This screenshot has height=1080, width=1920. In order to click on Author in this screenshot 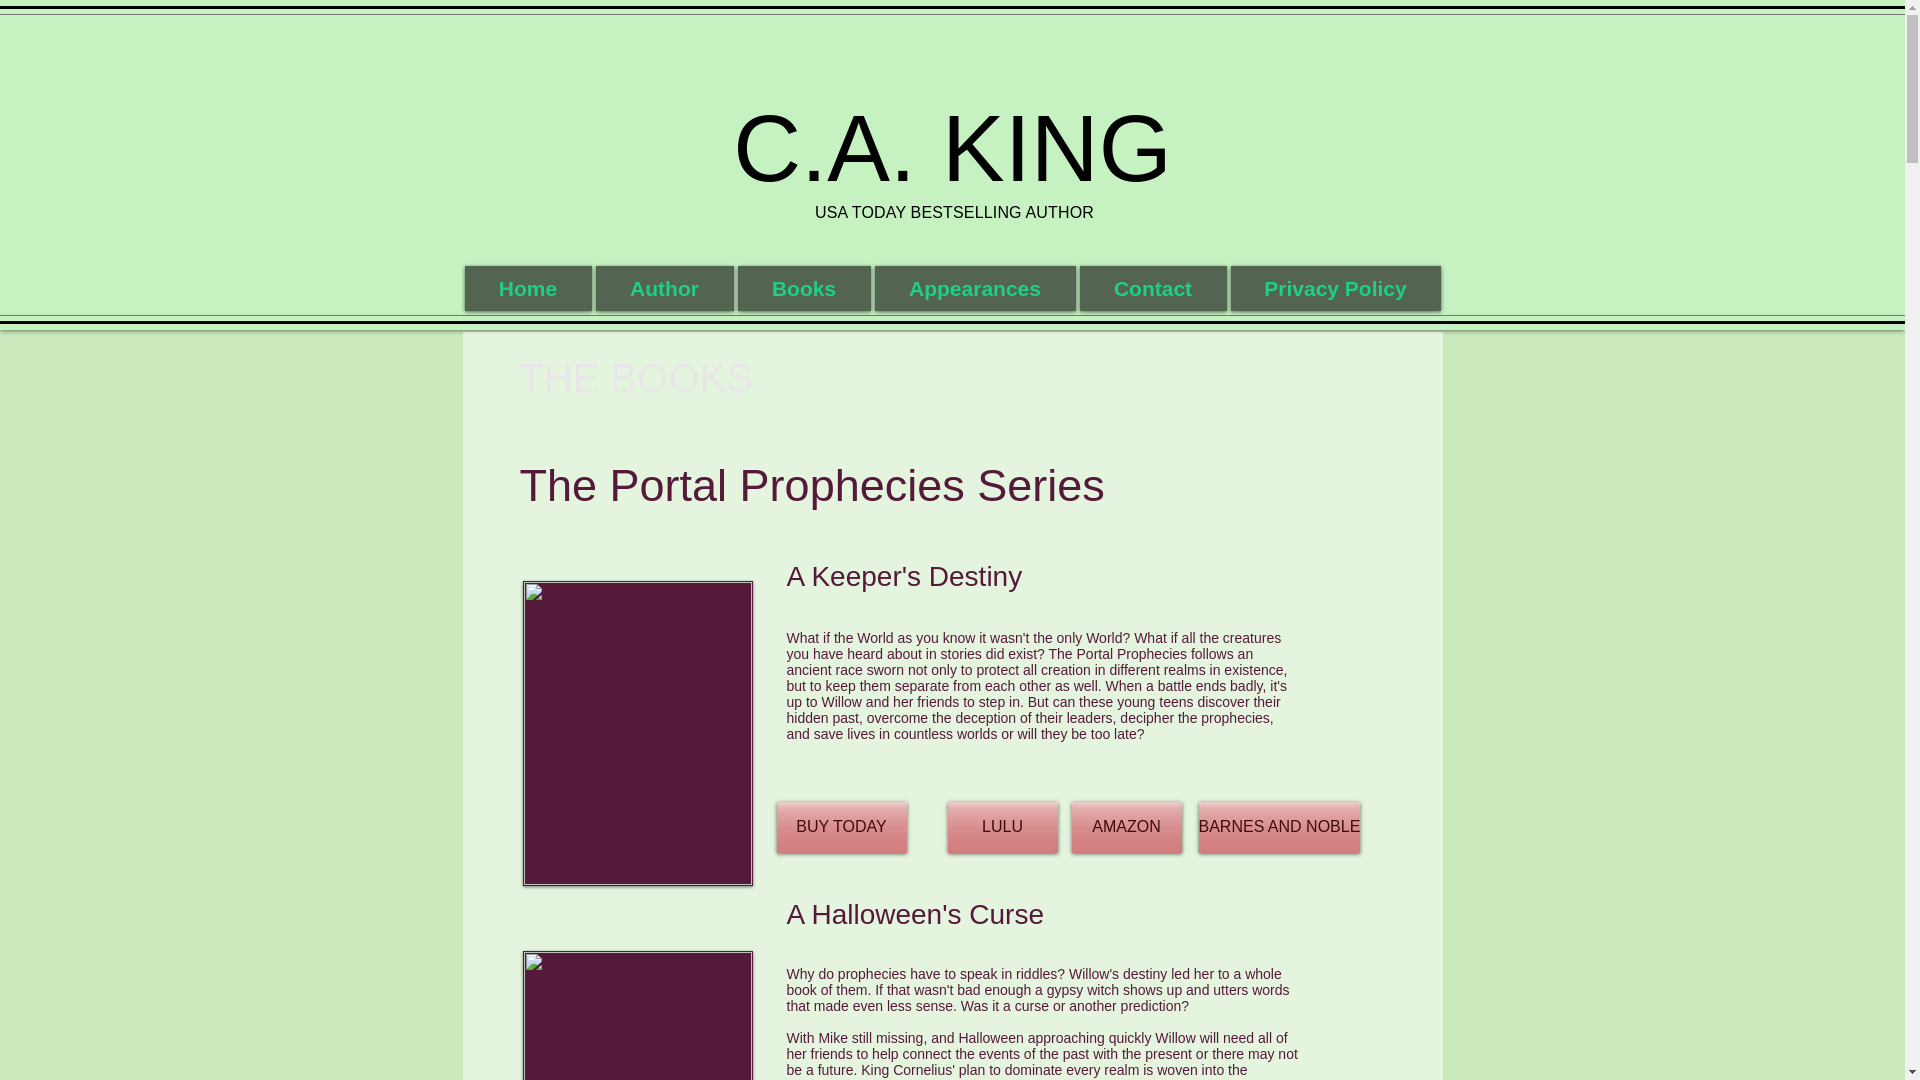, I will do `click(664, 288)`.